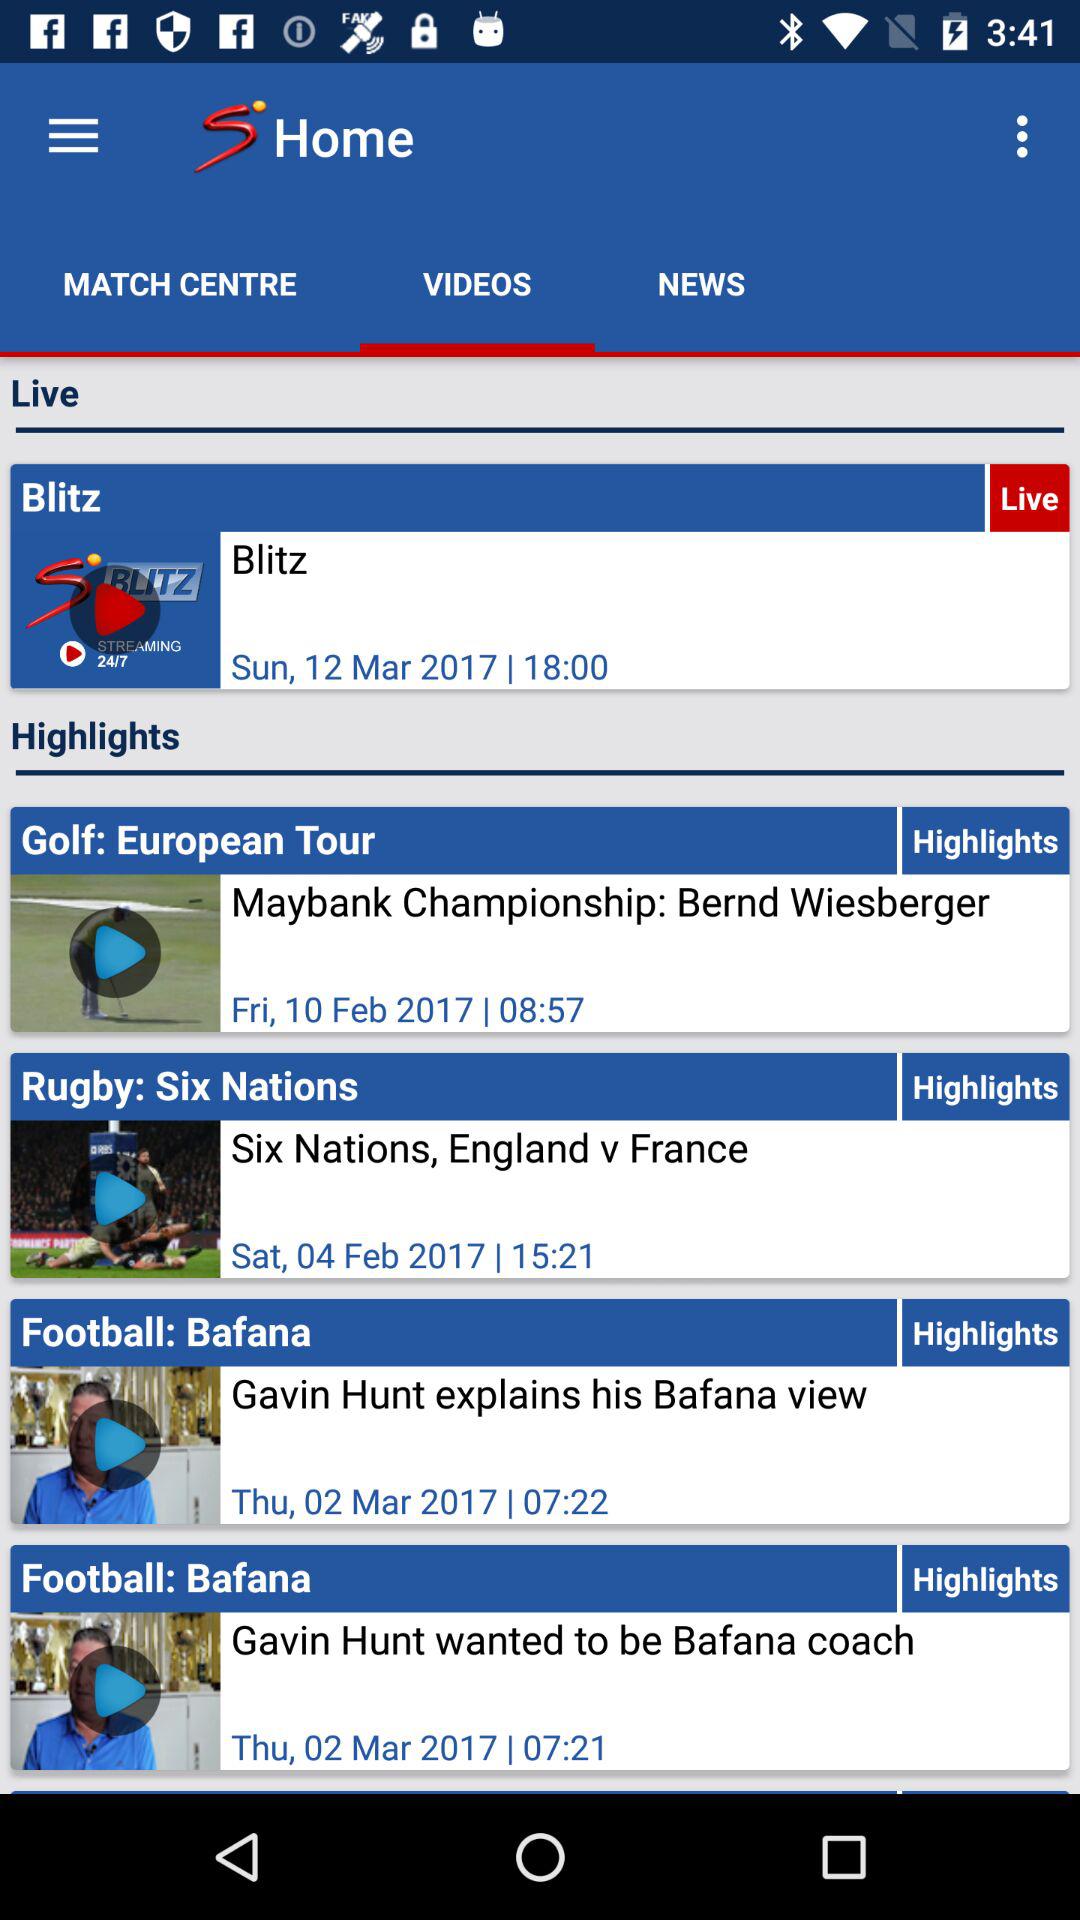 This screenshot has width=1080, height=1920. What do you see at coordinates (74, 136) in the screenshot?
I see `sidebar menu` at bounding box center [74, 136].